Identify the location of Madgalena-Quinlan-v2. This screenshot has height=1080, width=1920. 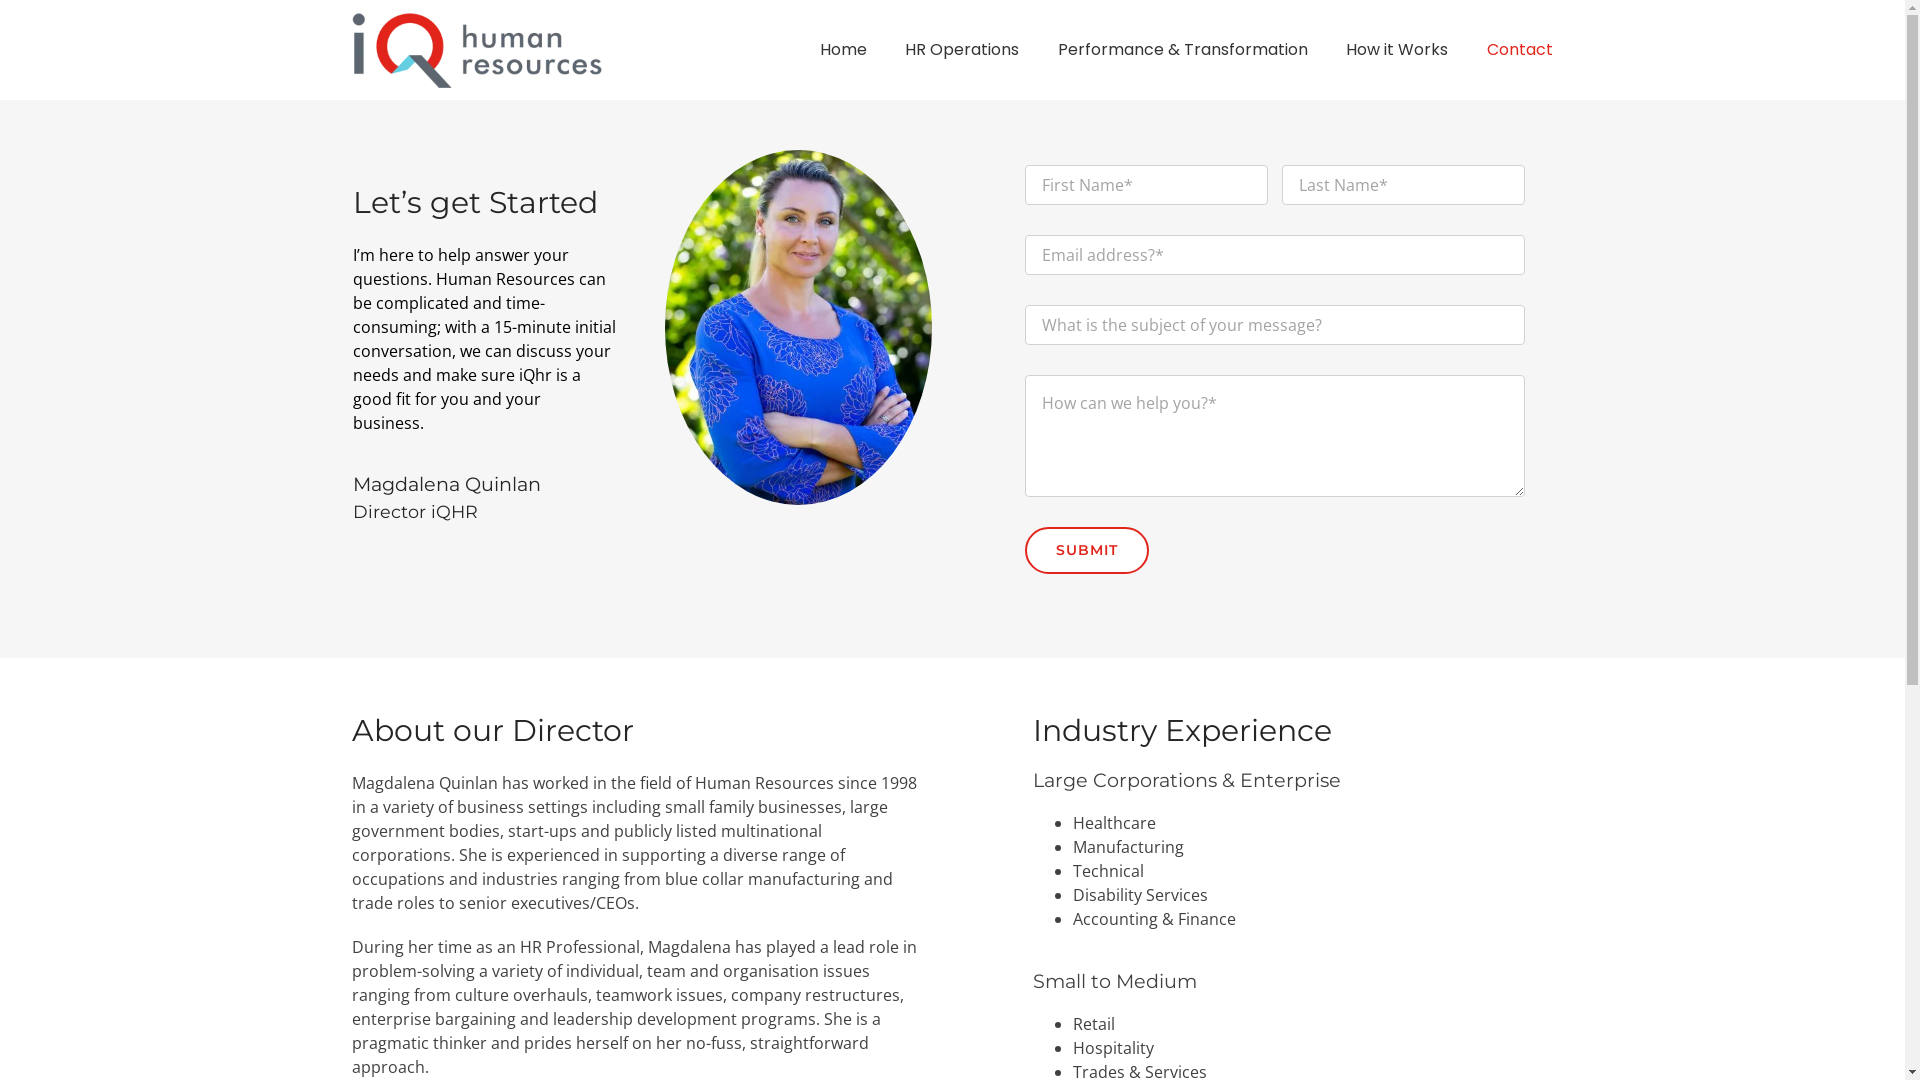
(798, 328).